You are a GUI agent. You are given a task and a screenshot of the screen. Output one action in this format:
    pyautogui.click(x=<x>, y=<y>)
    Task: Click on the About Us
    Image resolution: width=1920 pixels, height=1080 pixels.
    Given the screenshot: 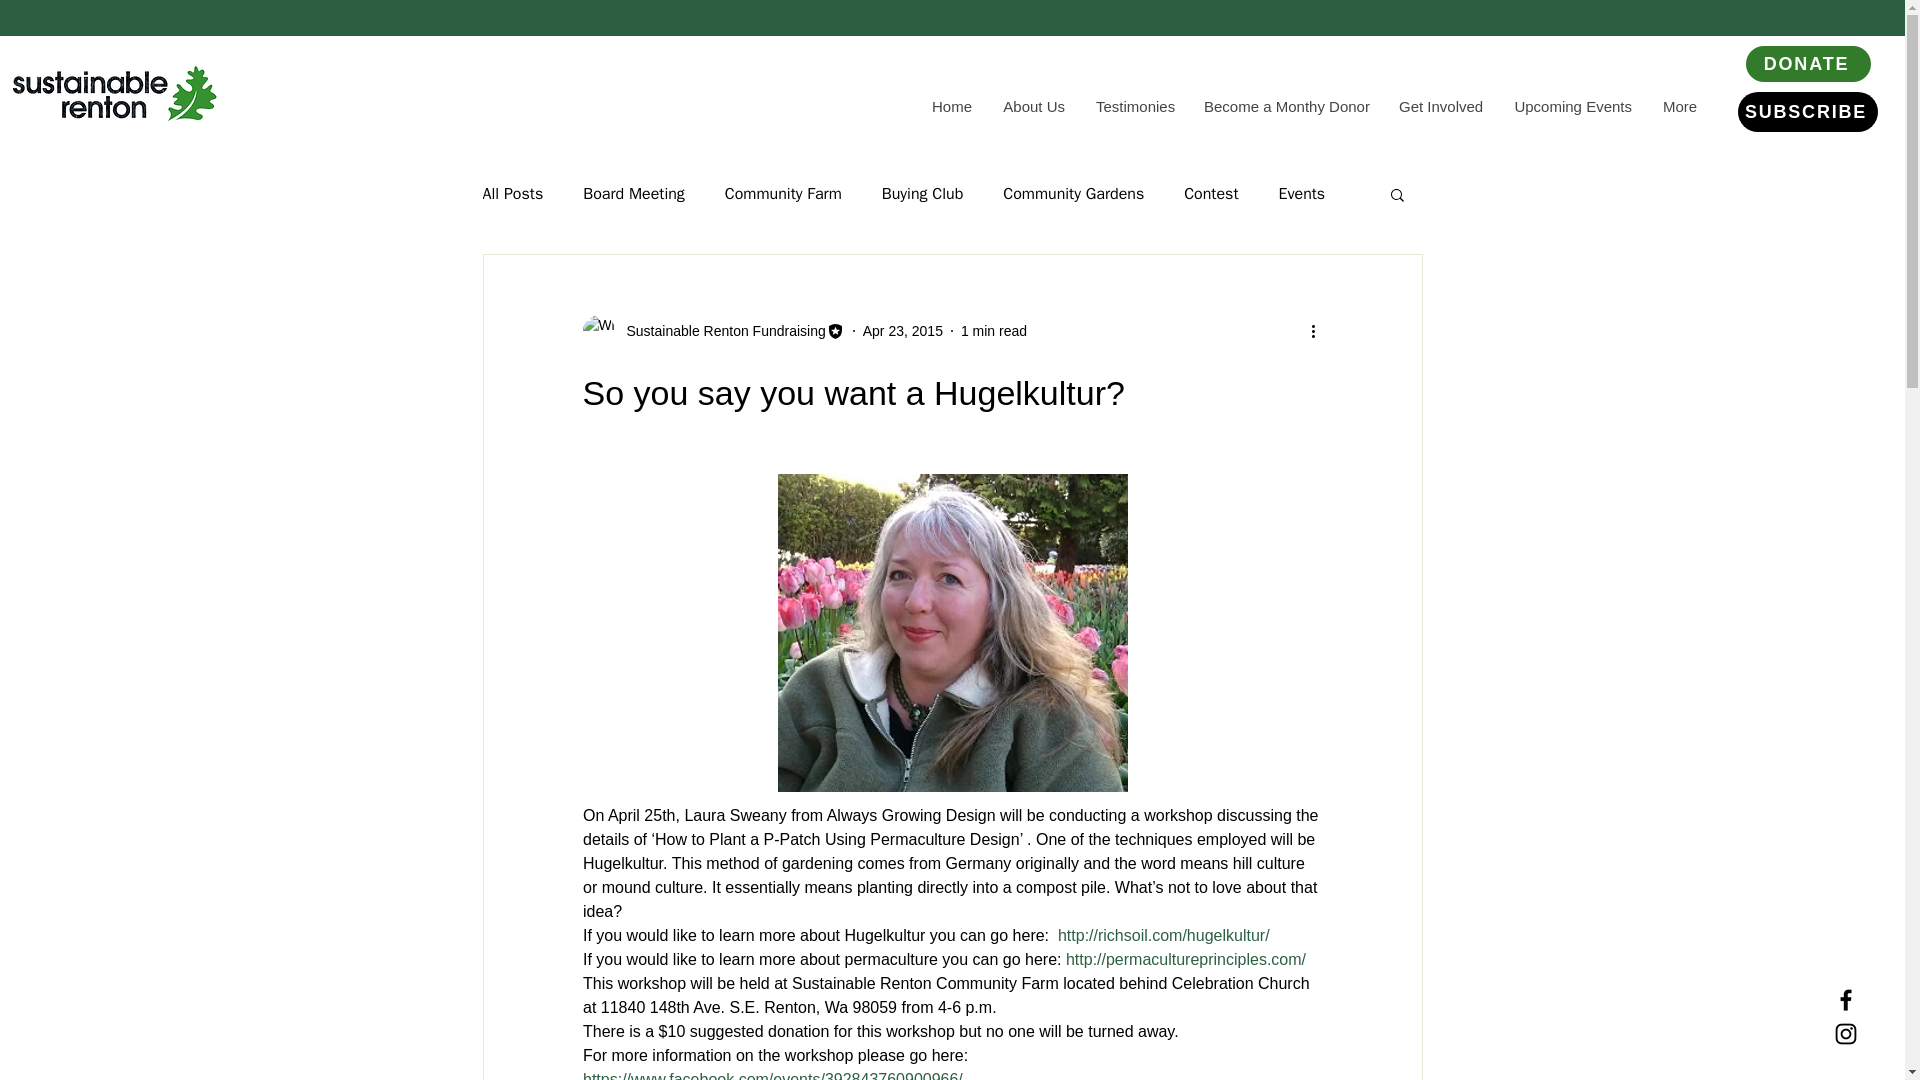 What is the action you would take?
    pyautogui.click(x=1032, y=106)
    